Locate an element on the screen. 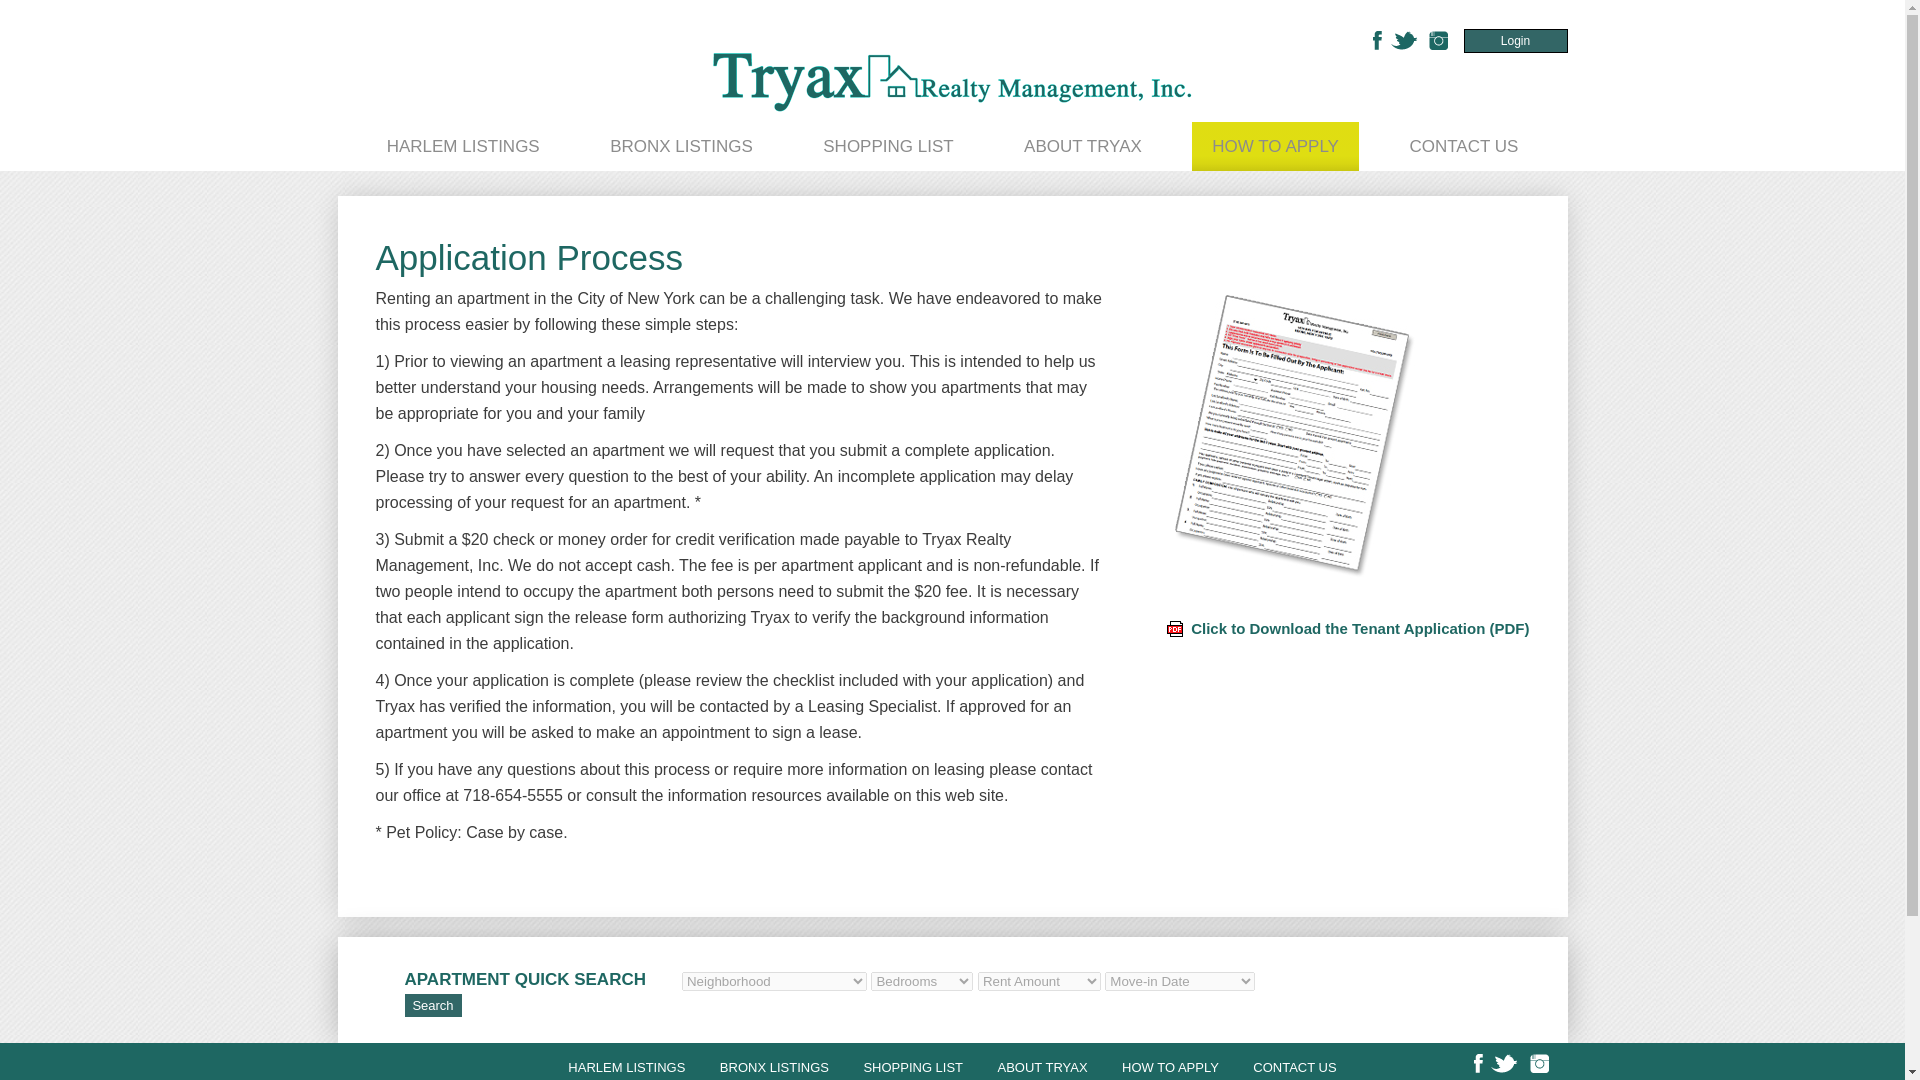 The image size is (1920, 1080). BRONX LISTINGS is located at coordinates (681, 146).